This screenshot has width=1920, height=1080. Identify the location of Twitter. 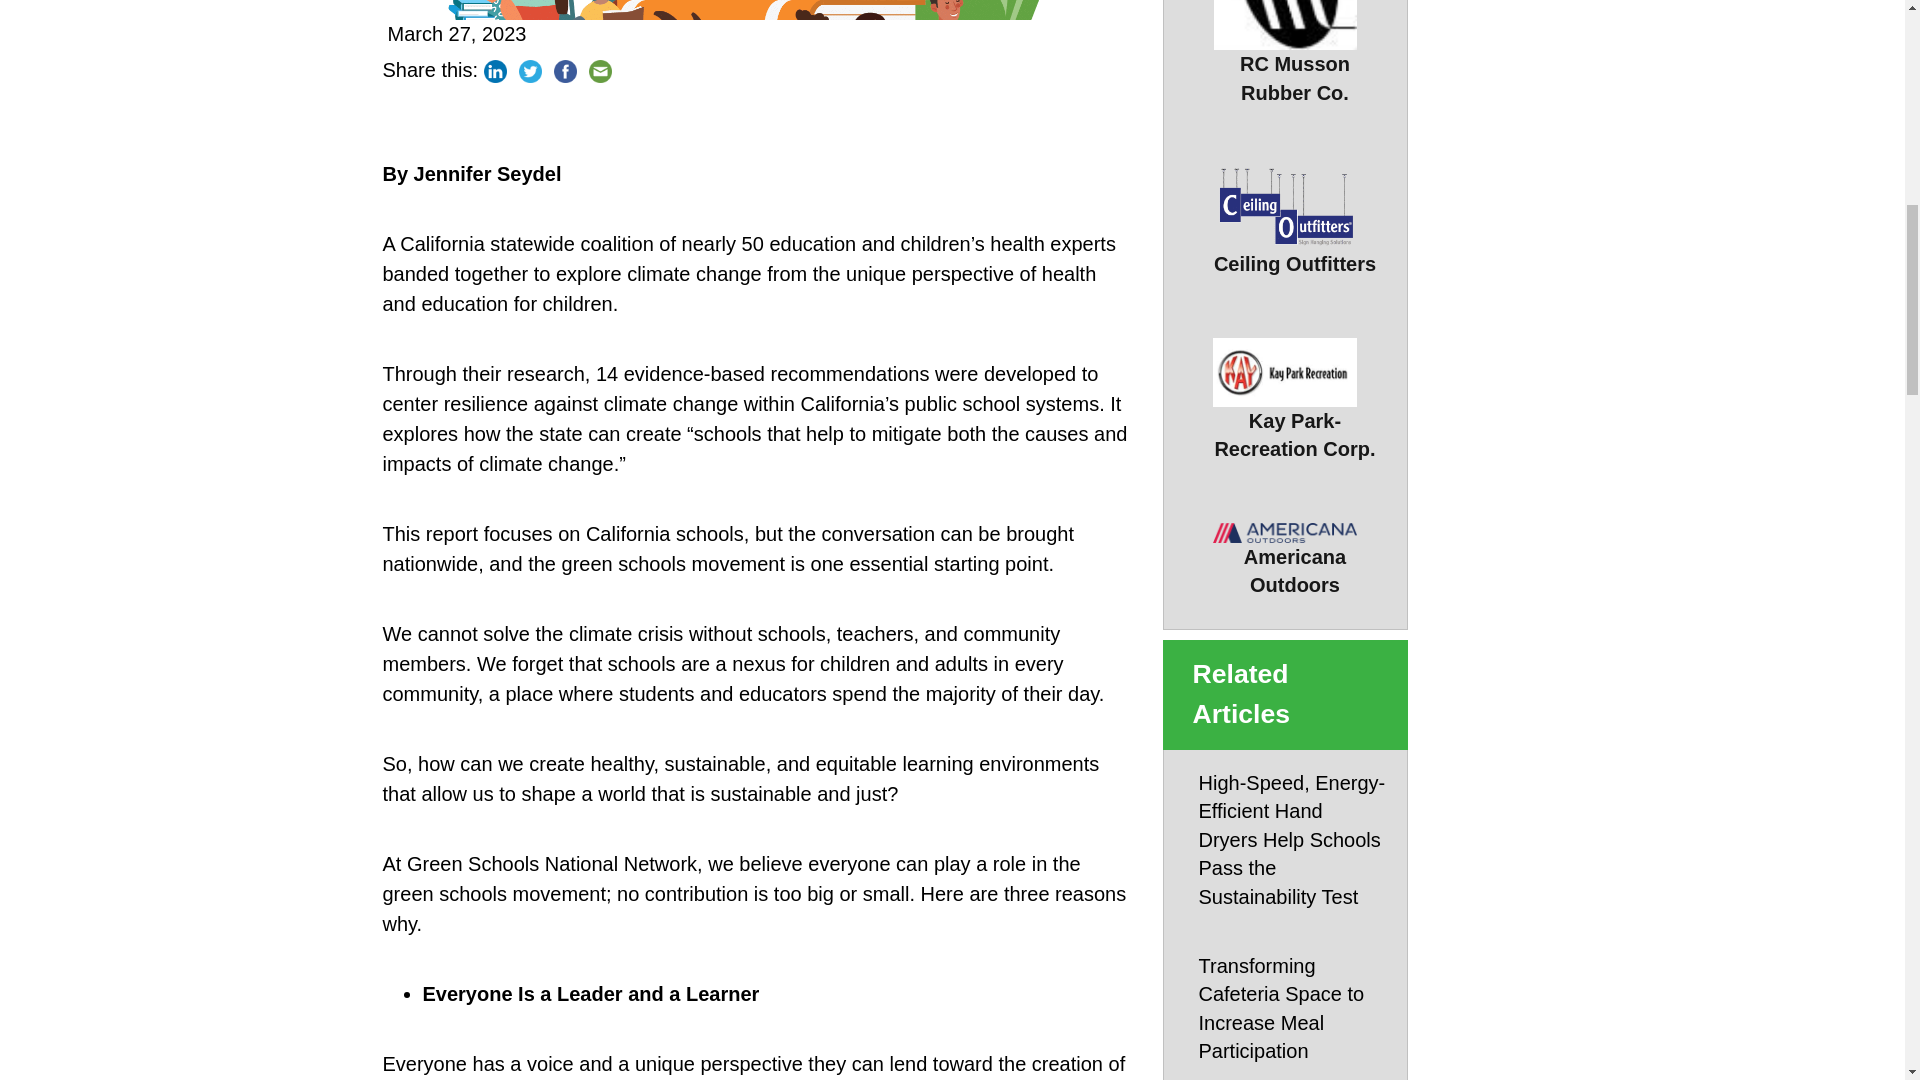
(530, 71).